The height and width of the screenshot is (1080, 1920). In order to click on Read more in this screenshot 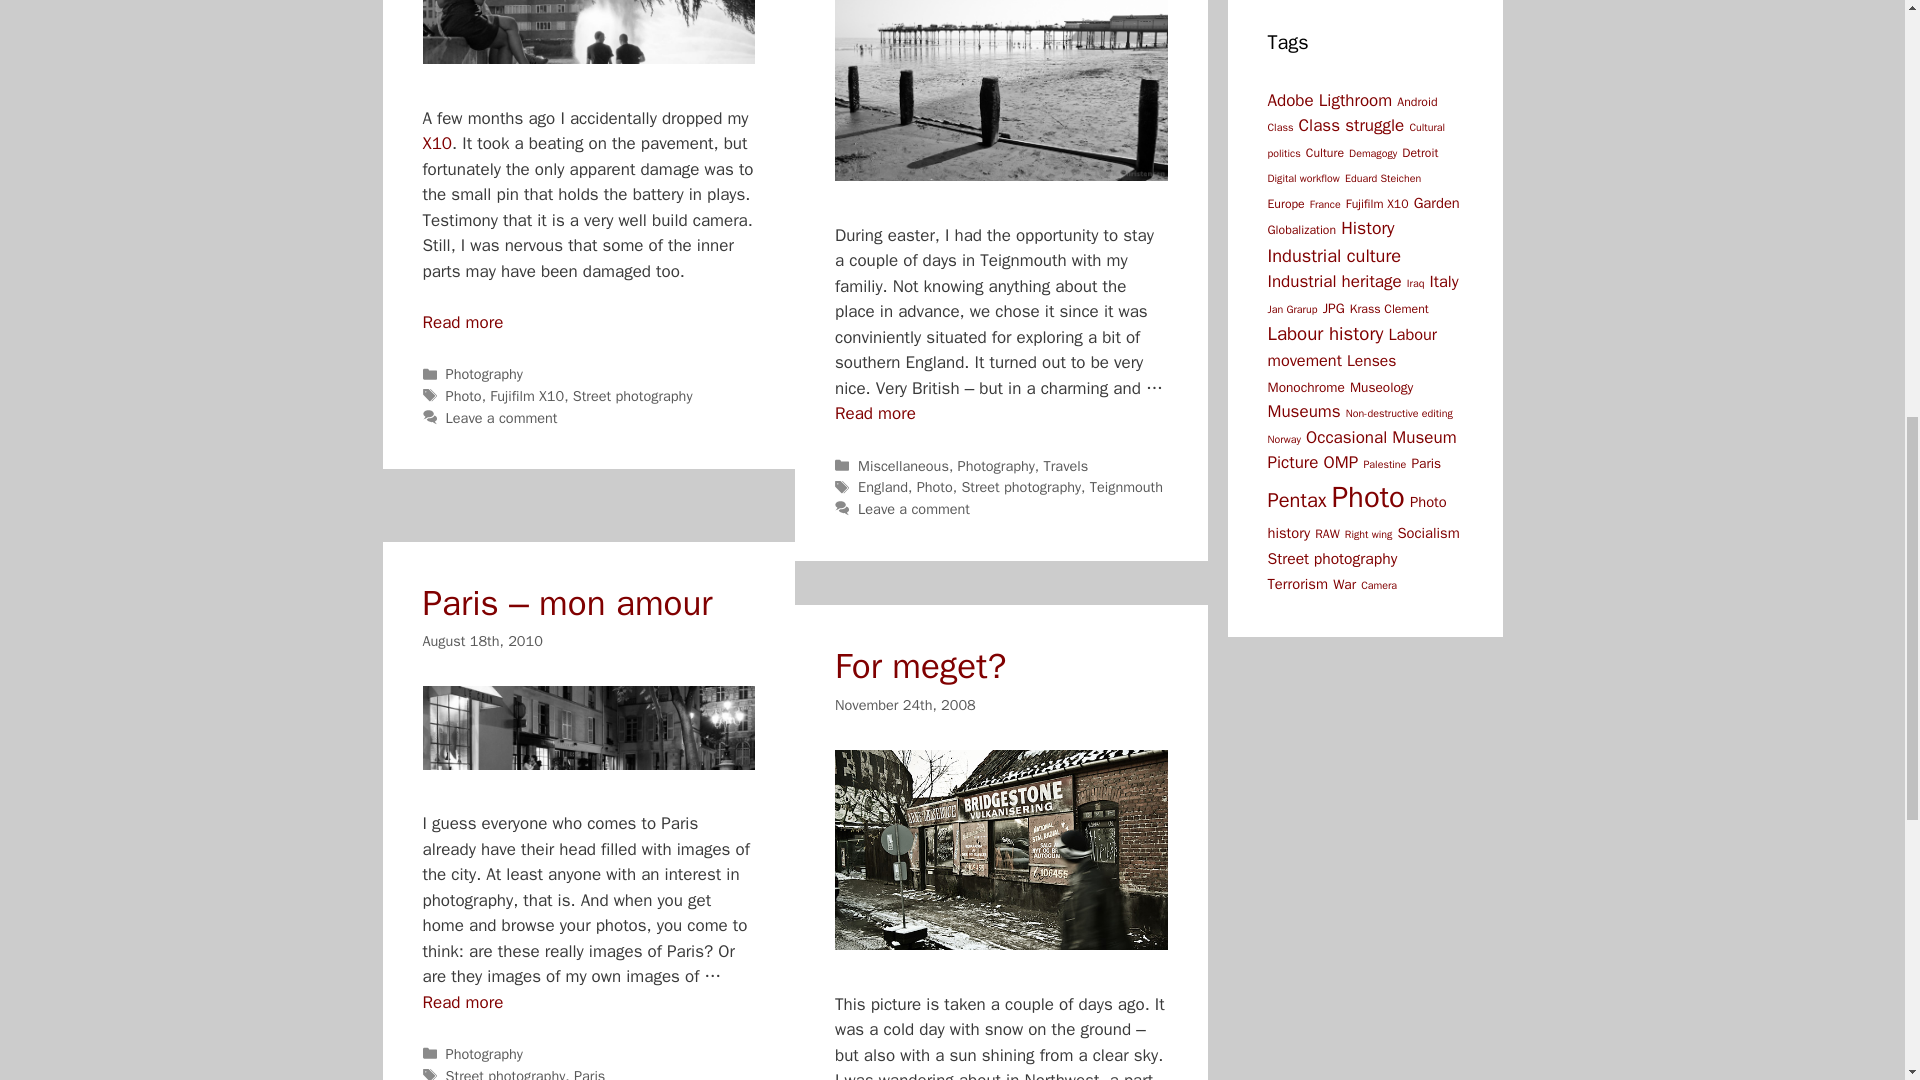, I will do `click(875, 413)`.